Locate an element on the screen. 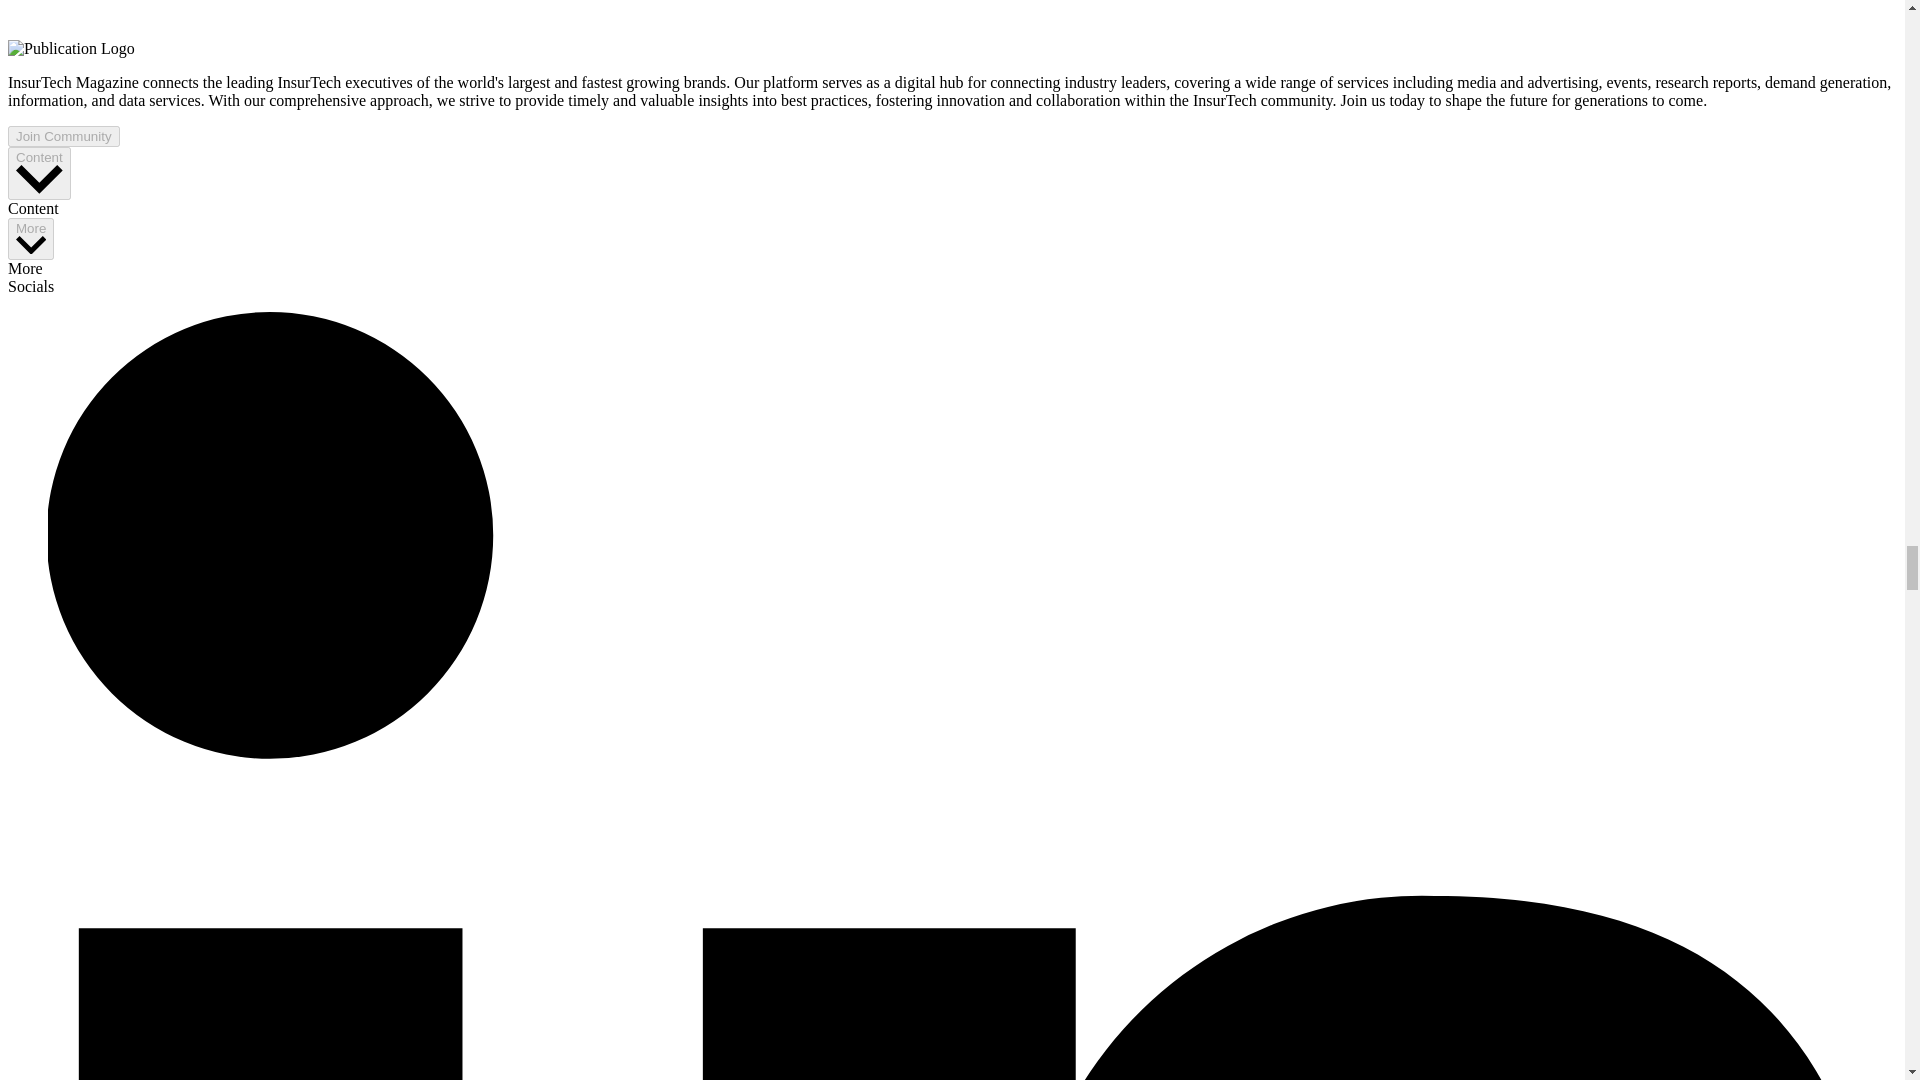 The width and height of the screenshot is (1920, 1080). More is located at coordinates (30, 240).